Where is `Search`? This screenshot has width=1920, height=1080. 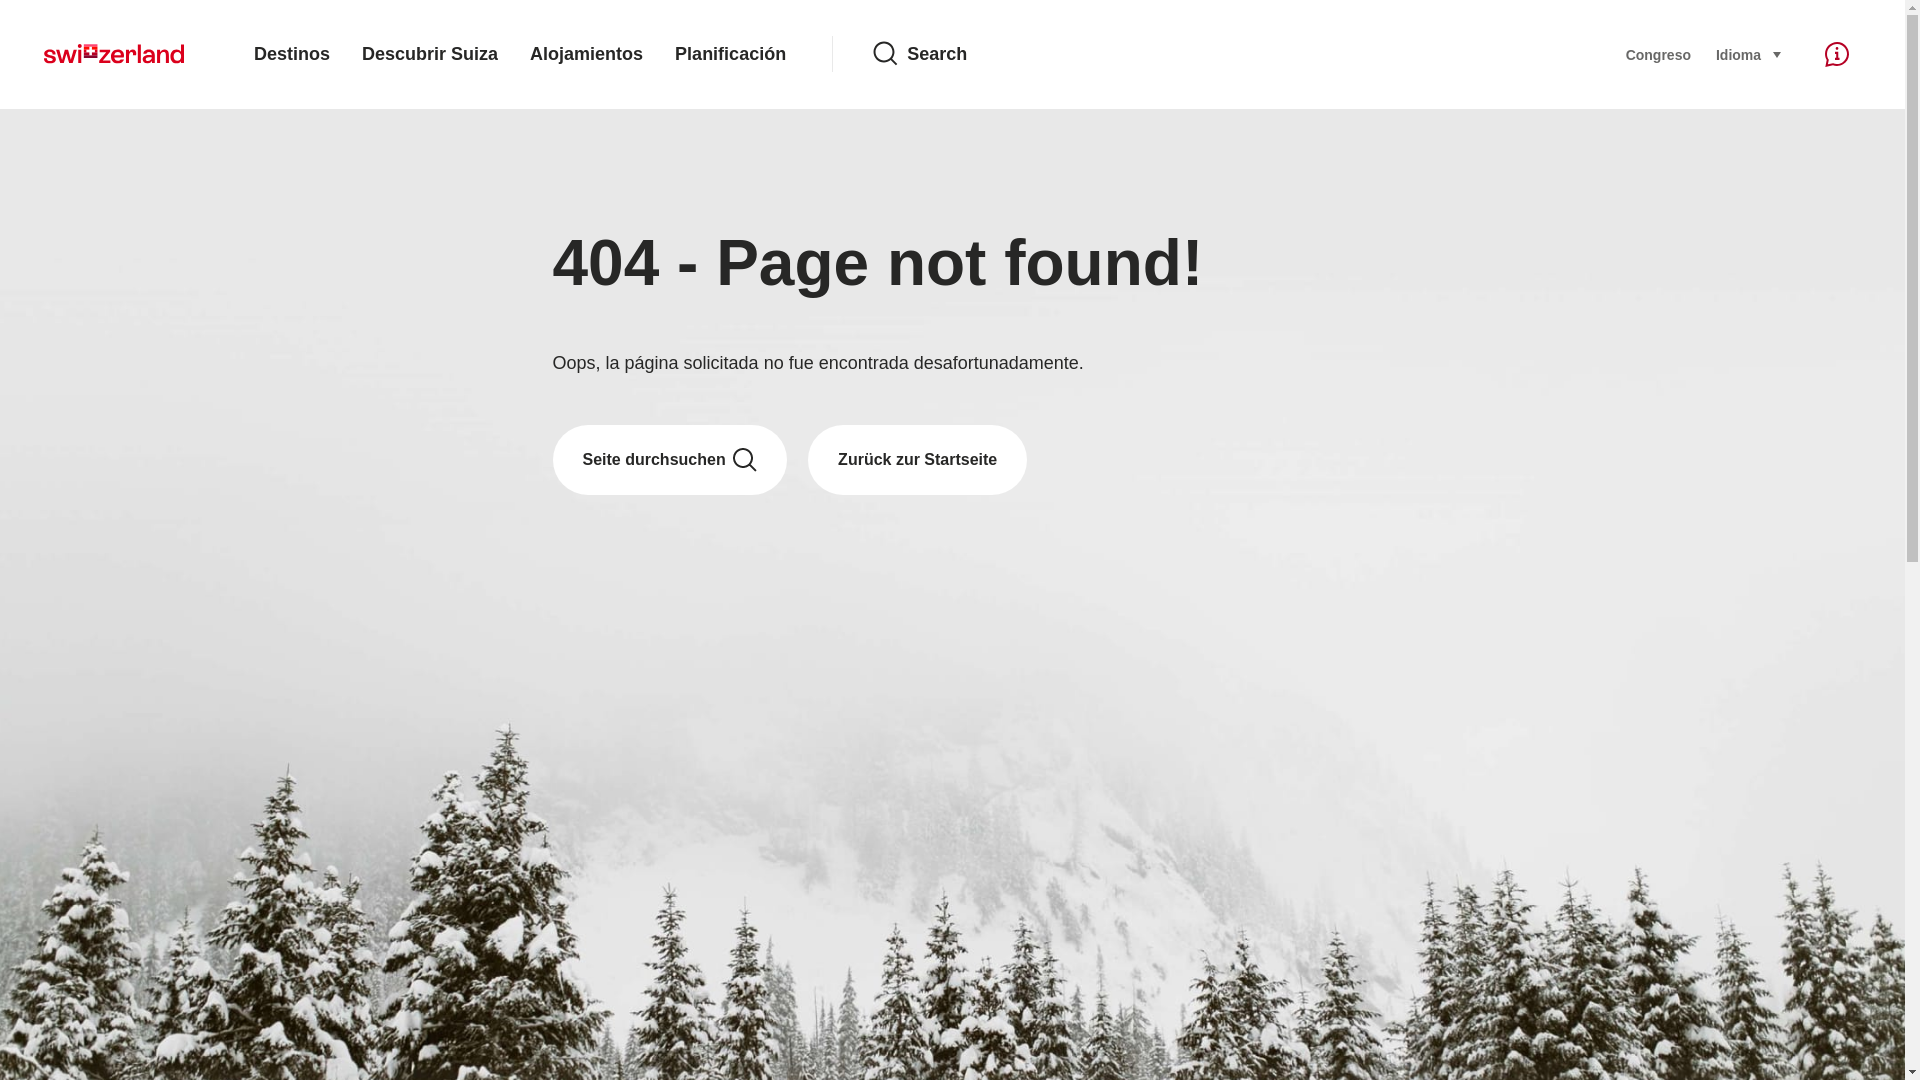
Search is located at coordinates (1233, 54).